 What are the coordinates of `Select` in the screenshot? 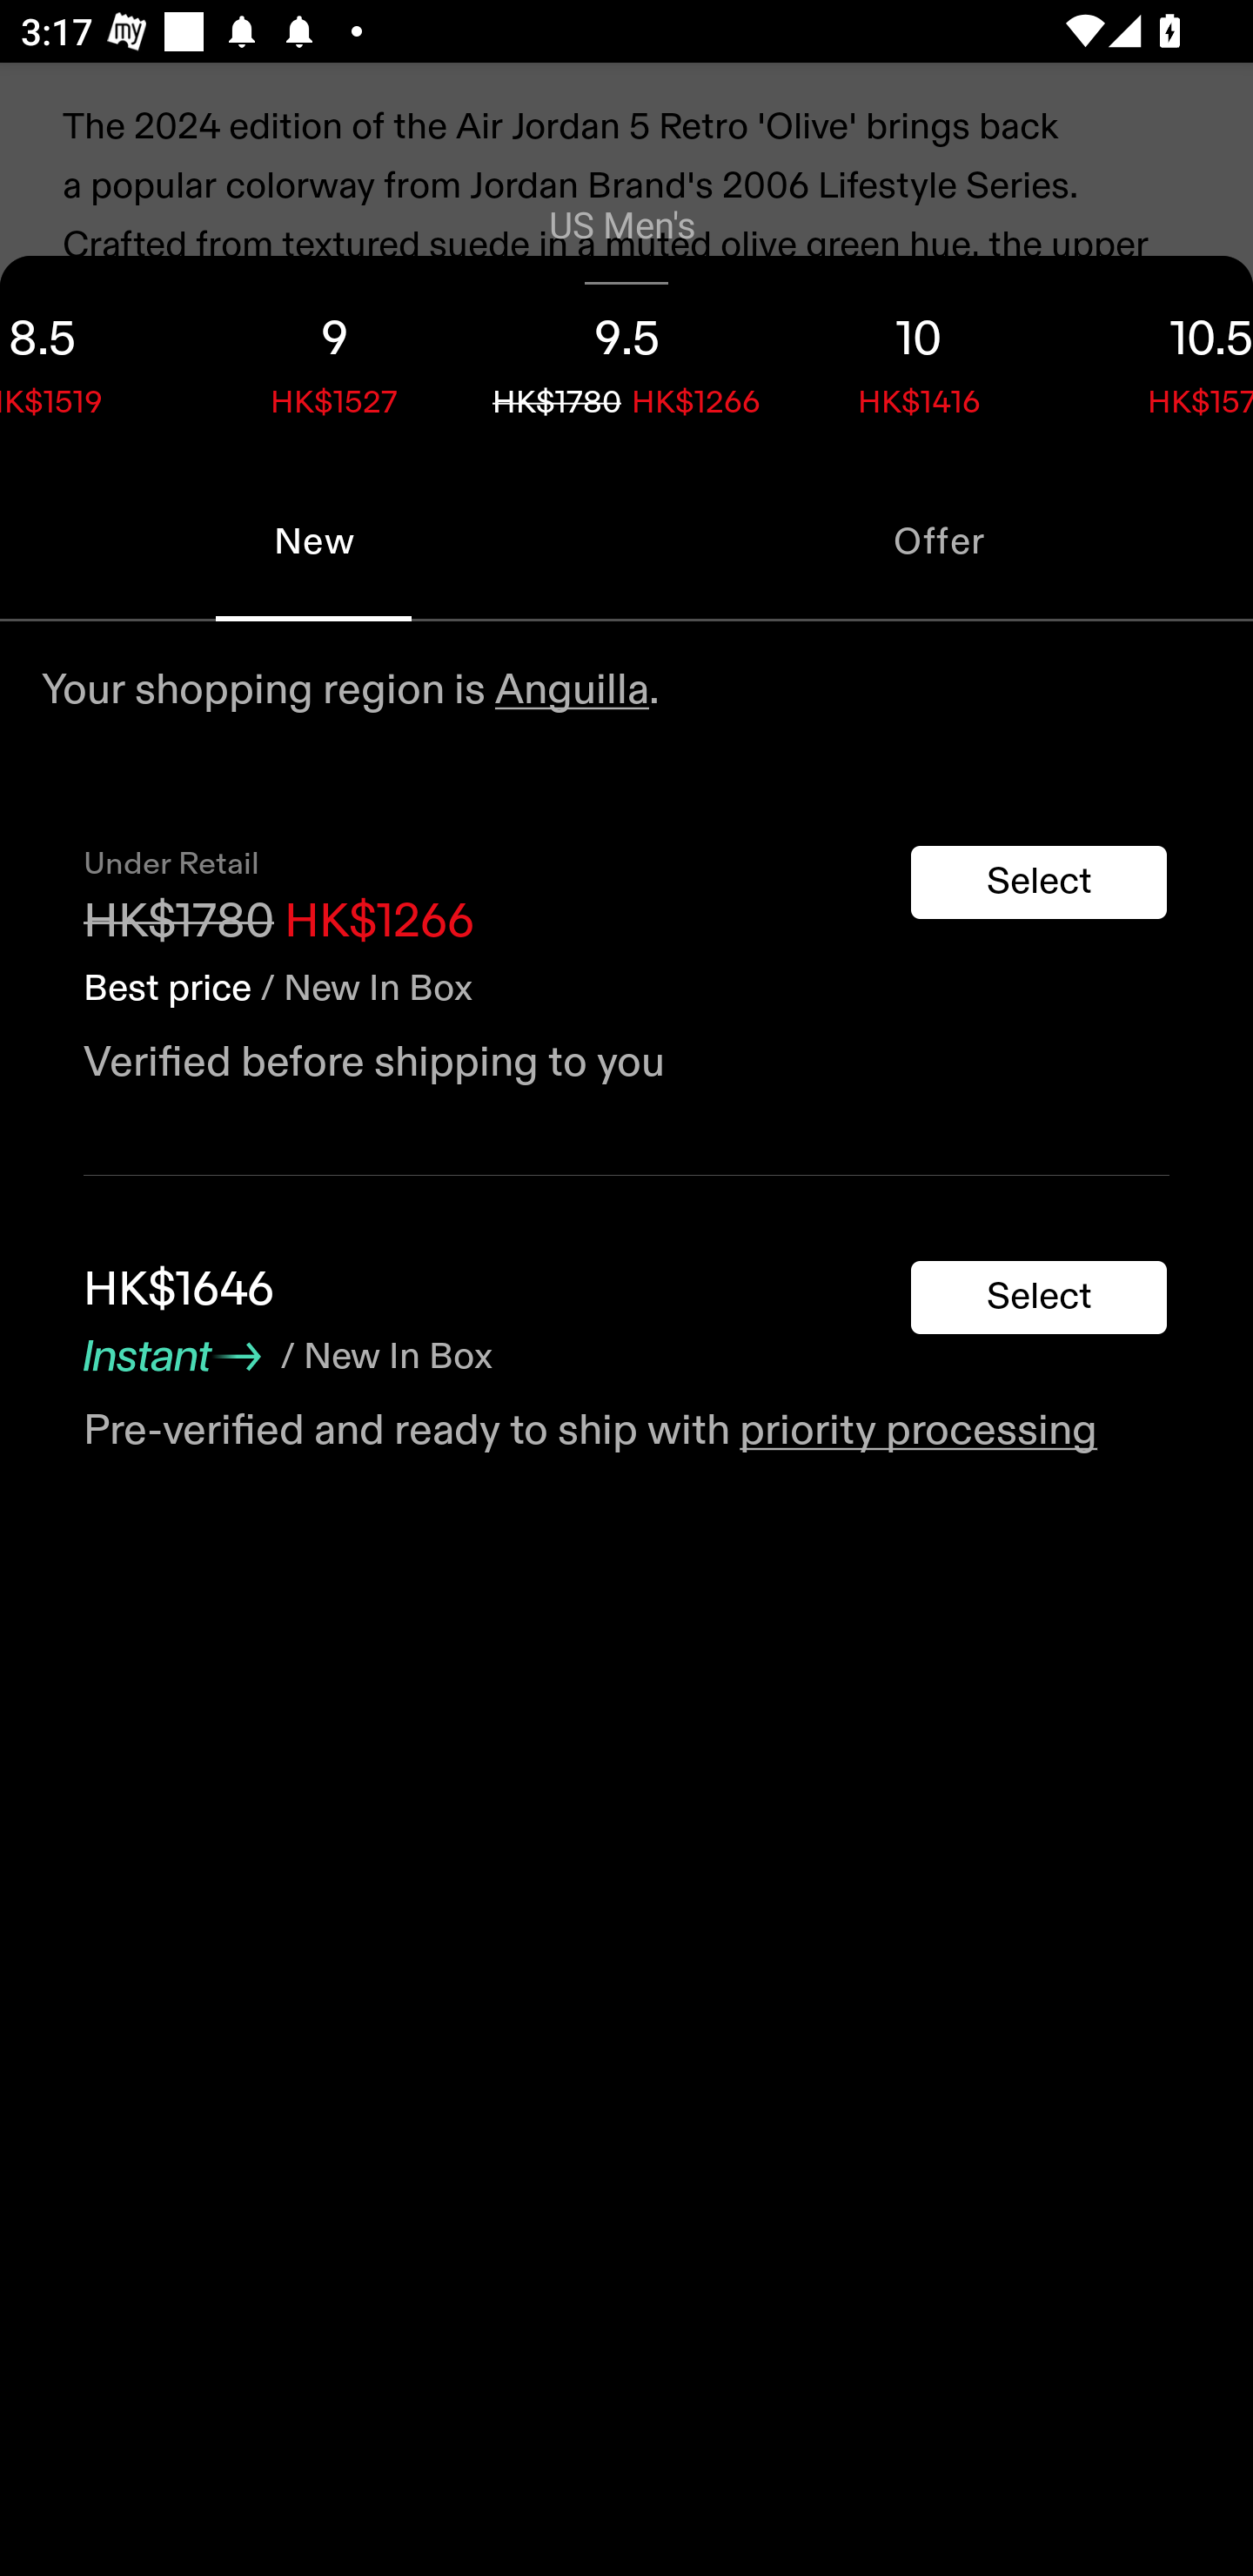 It's located at (1039, 1298).